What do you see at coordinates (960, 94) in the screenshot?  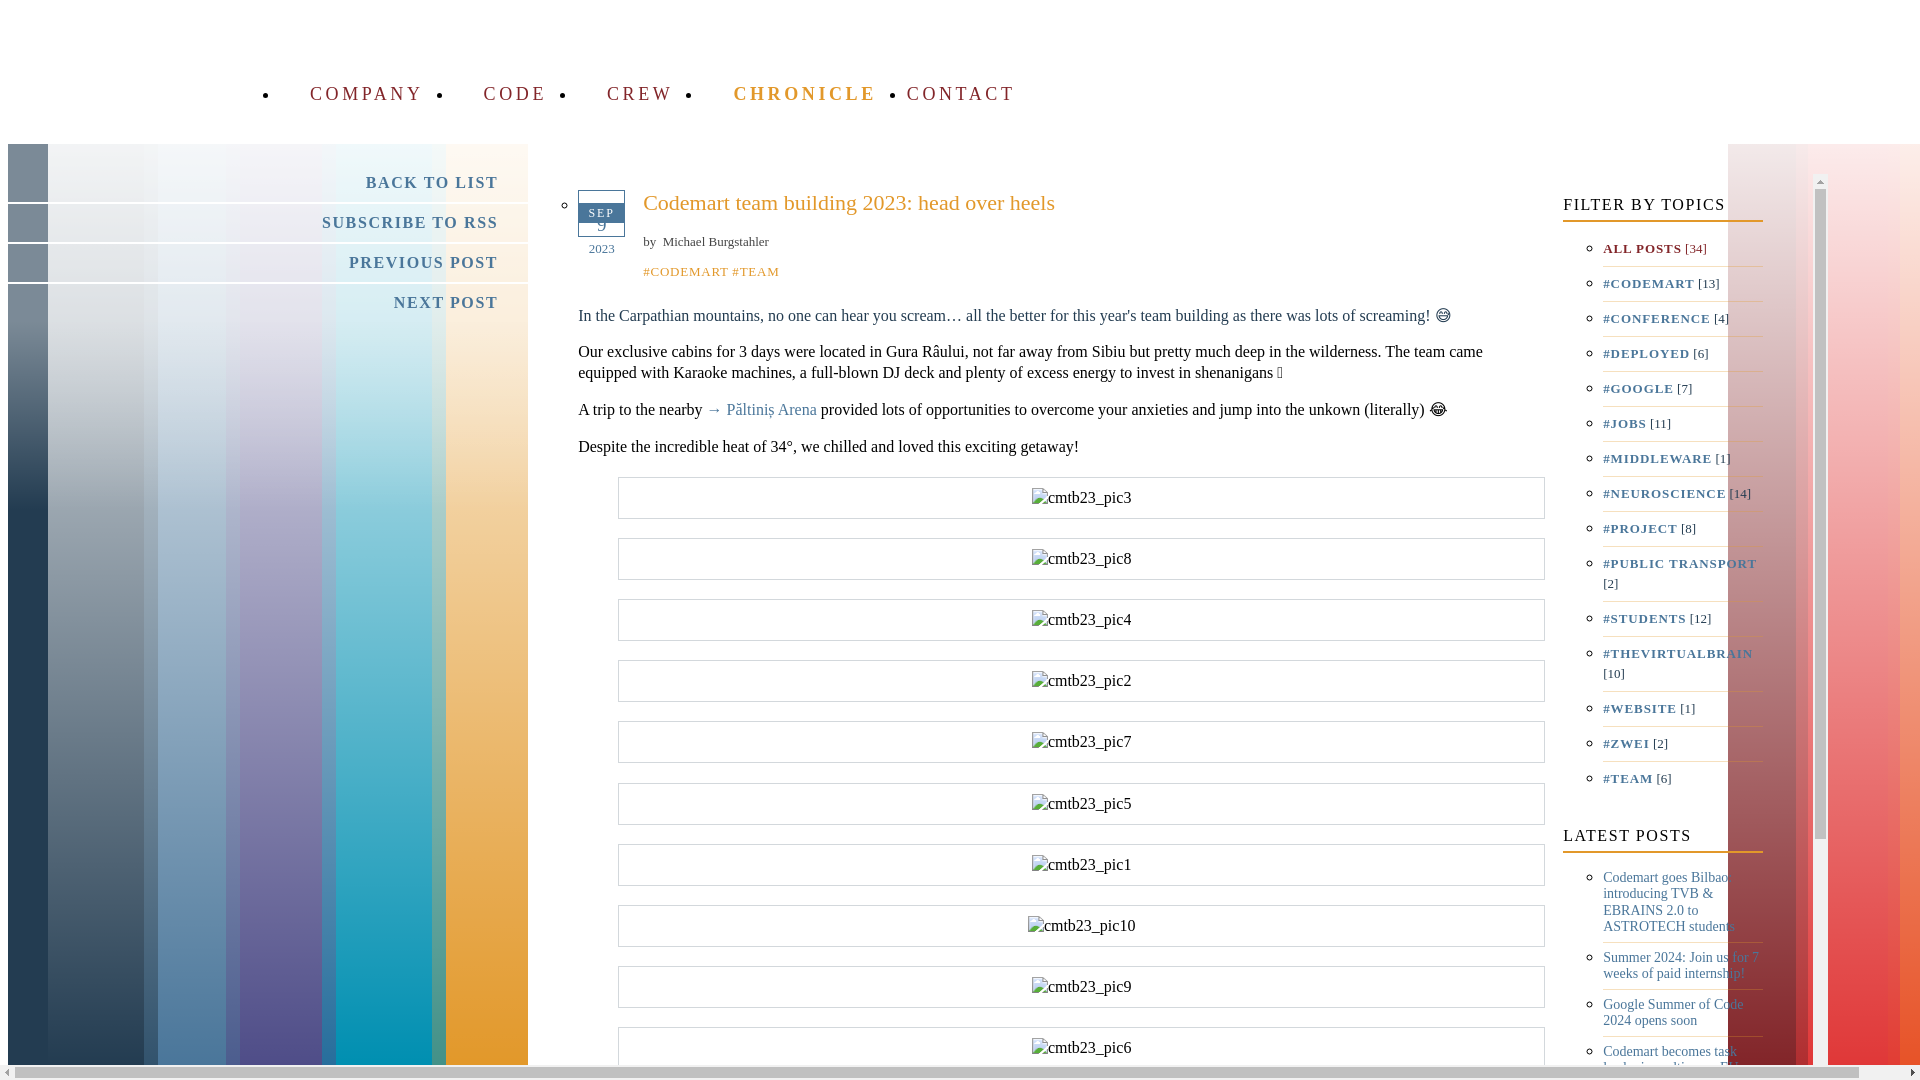 I see `How to reach Codemart and land a job...` at bounding box center [960, 94].